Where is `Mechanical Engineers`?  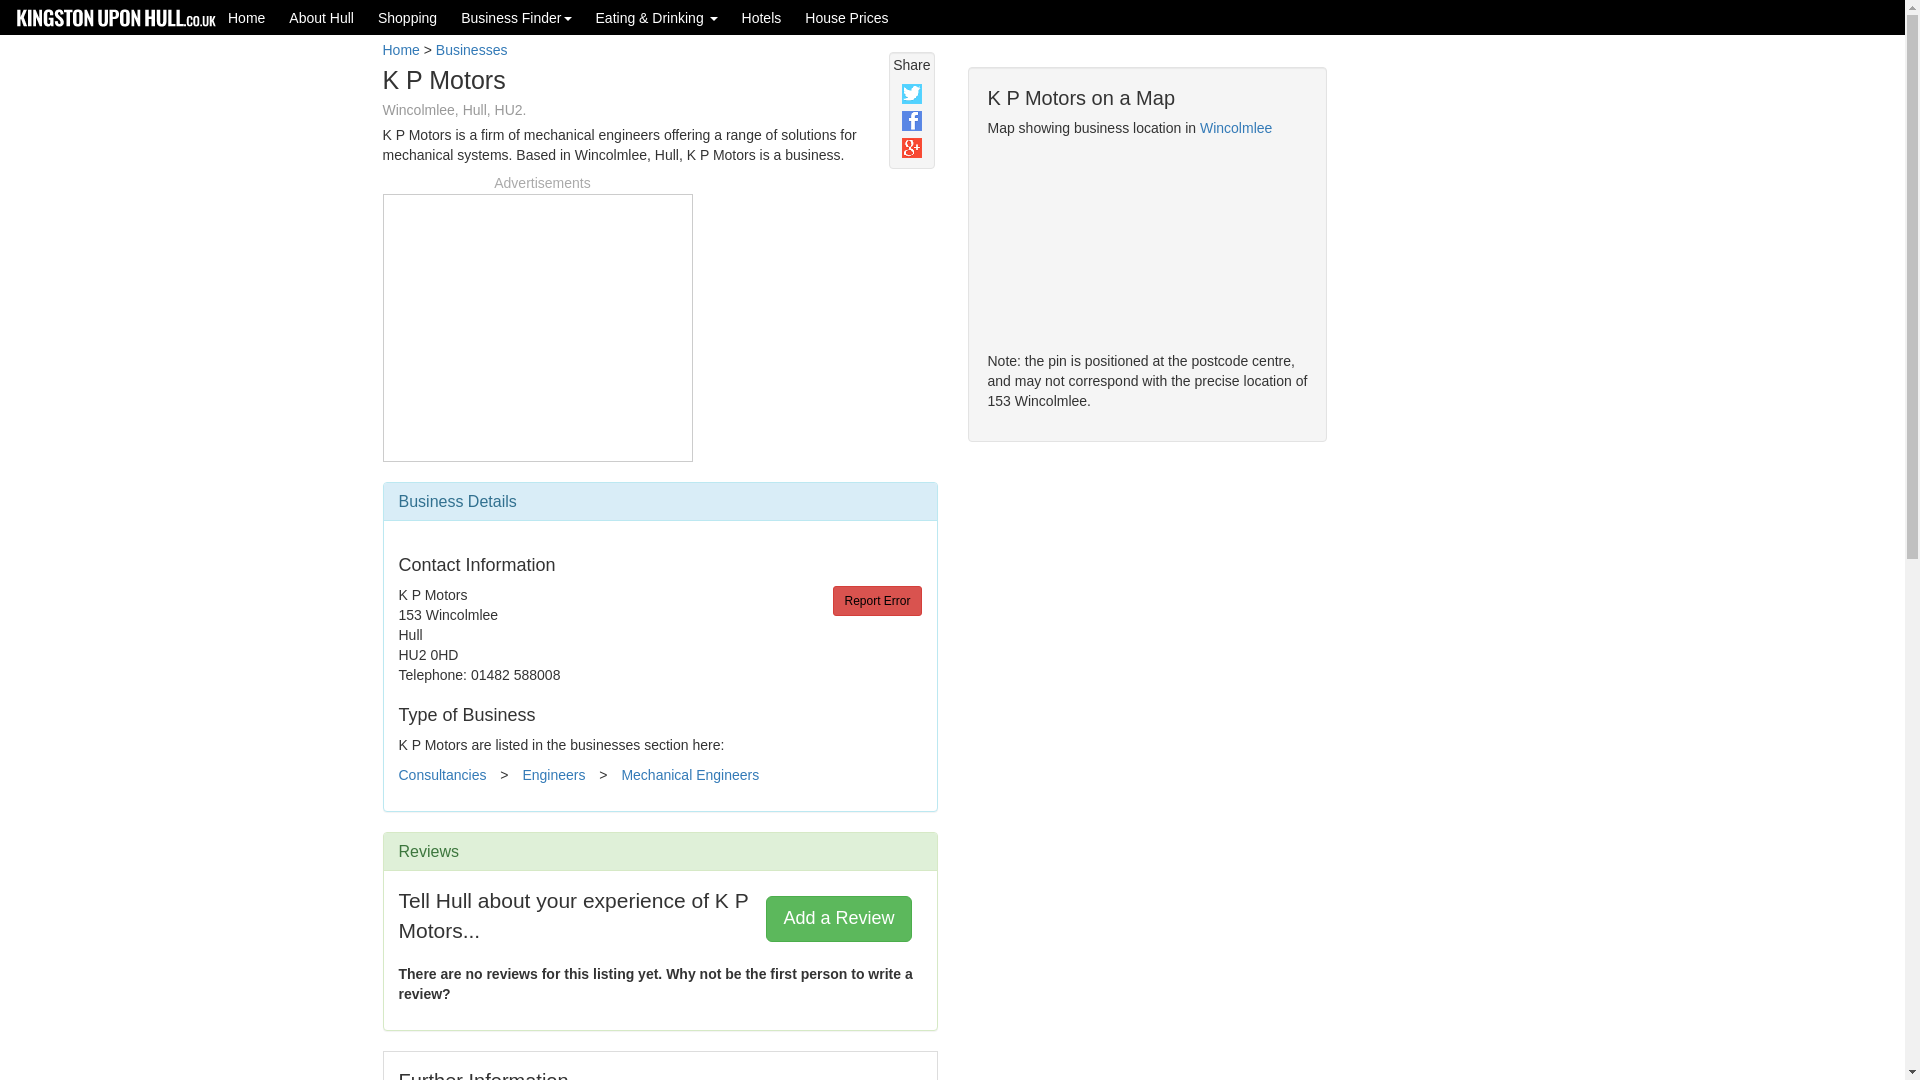 Mechanical Engineers is located at coordinates (689, 774).